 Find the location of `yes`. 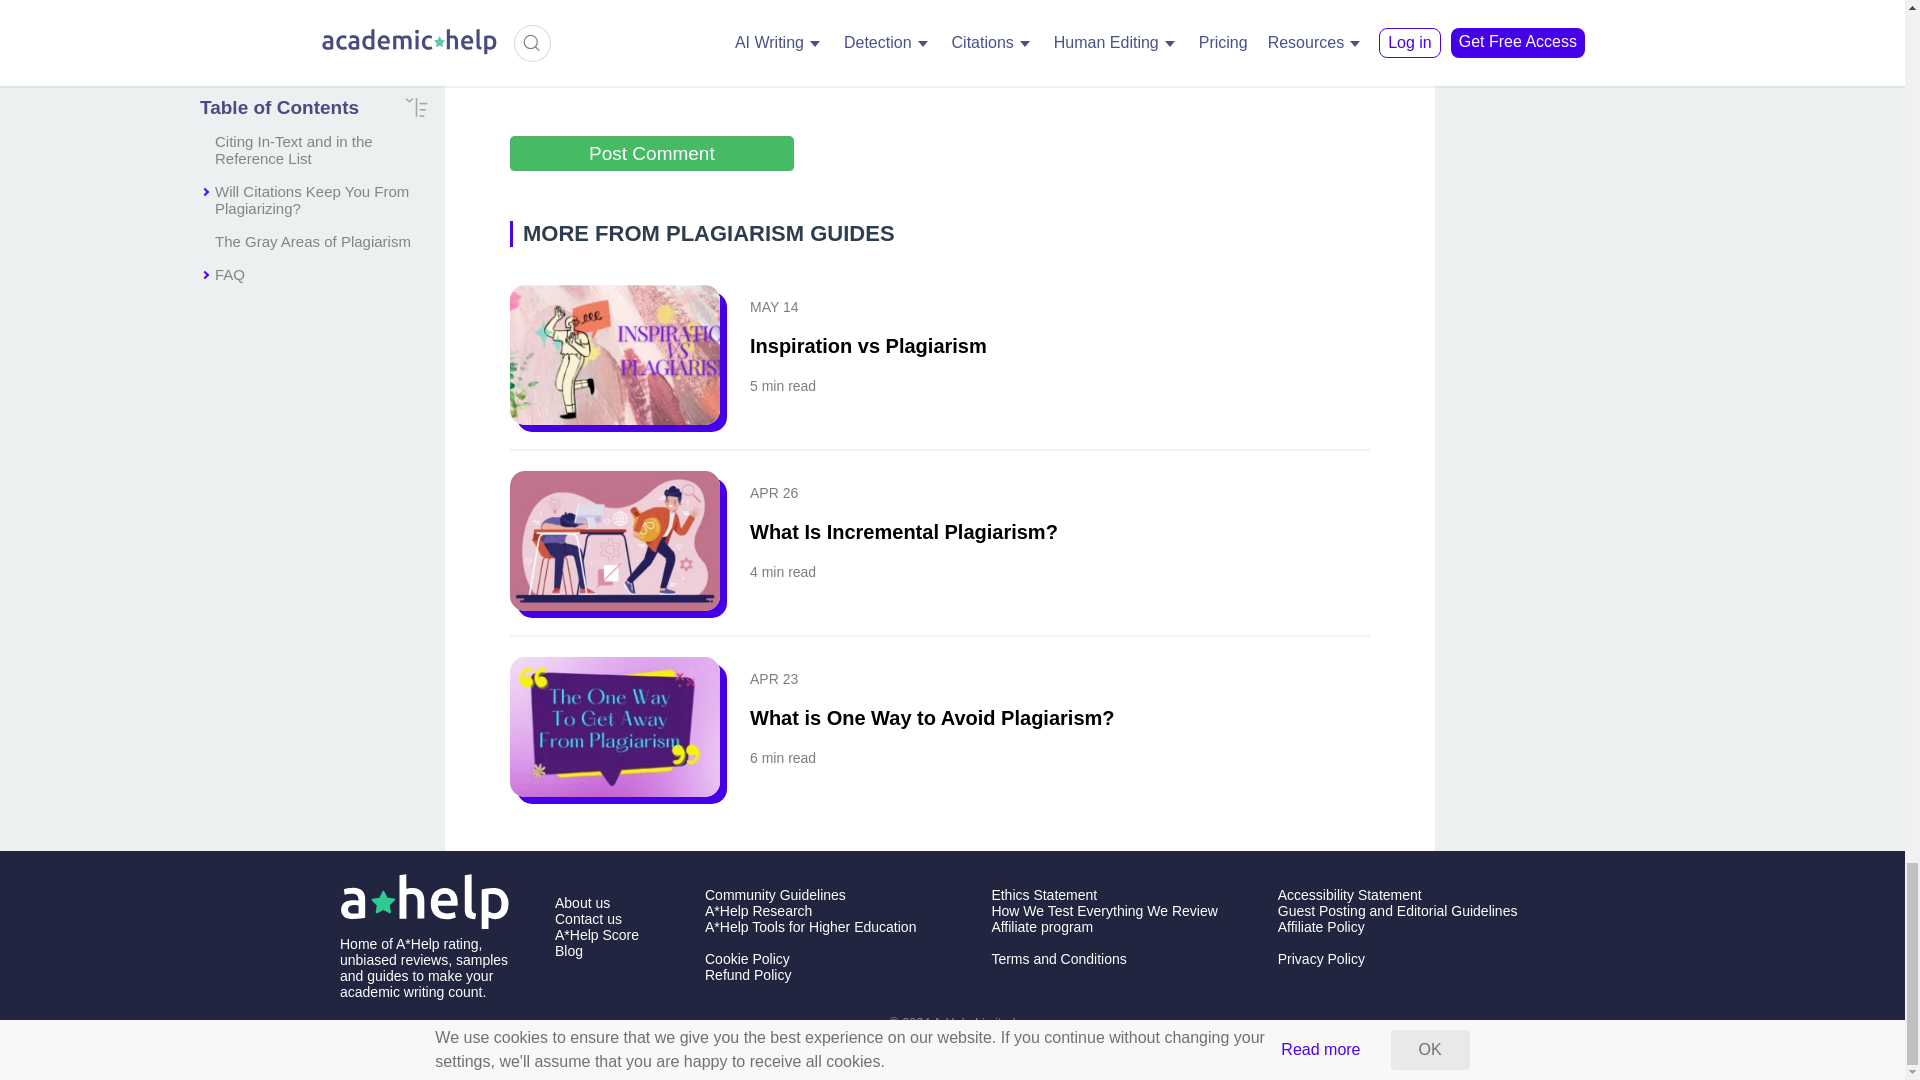

yes is located at coordinates (520, 67).